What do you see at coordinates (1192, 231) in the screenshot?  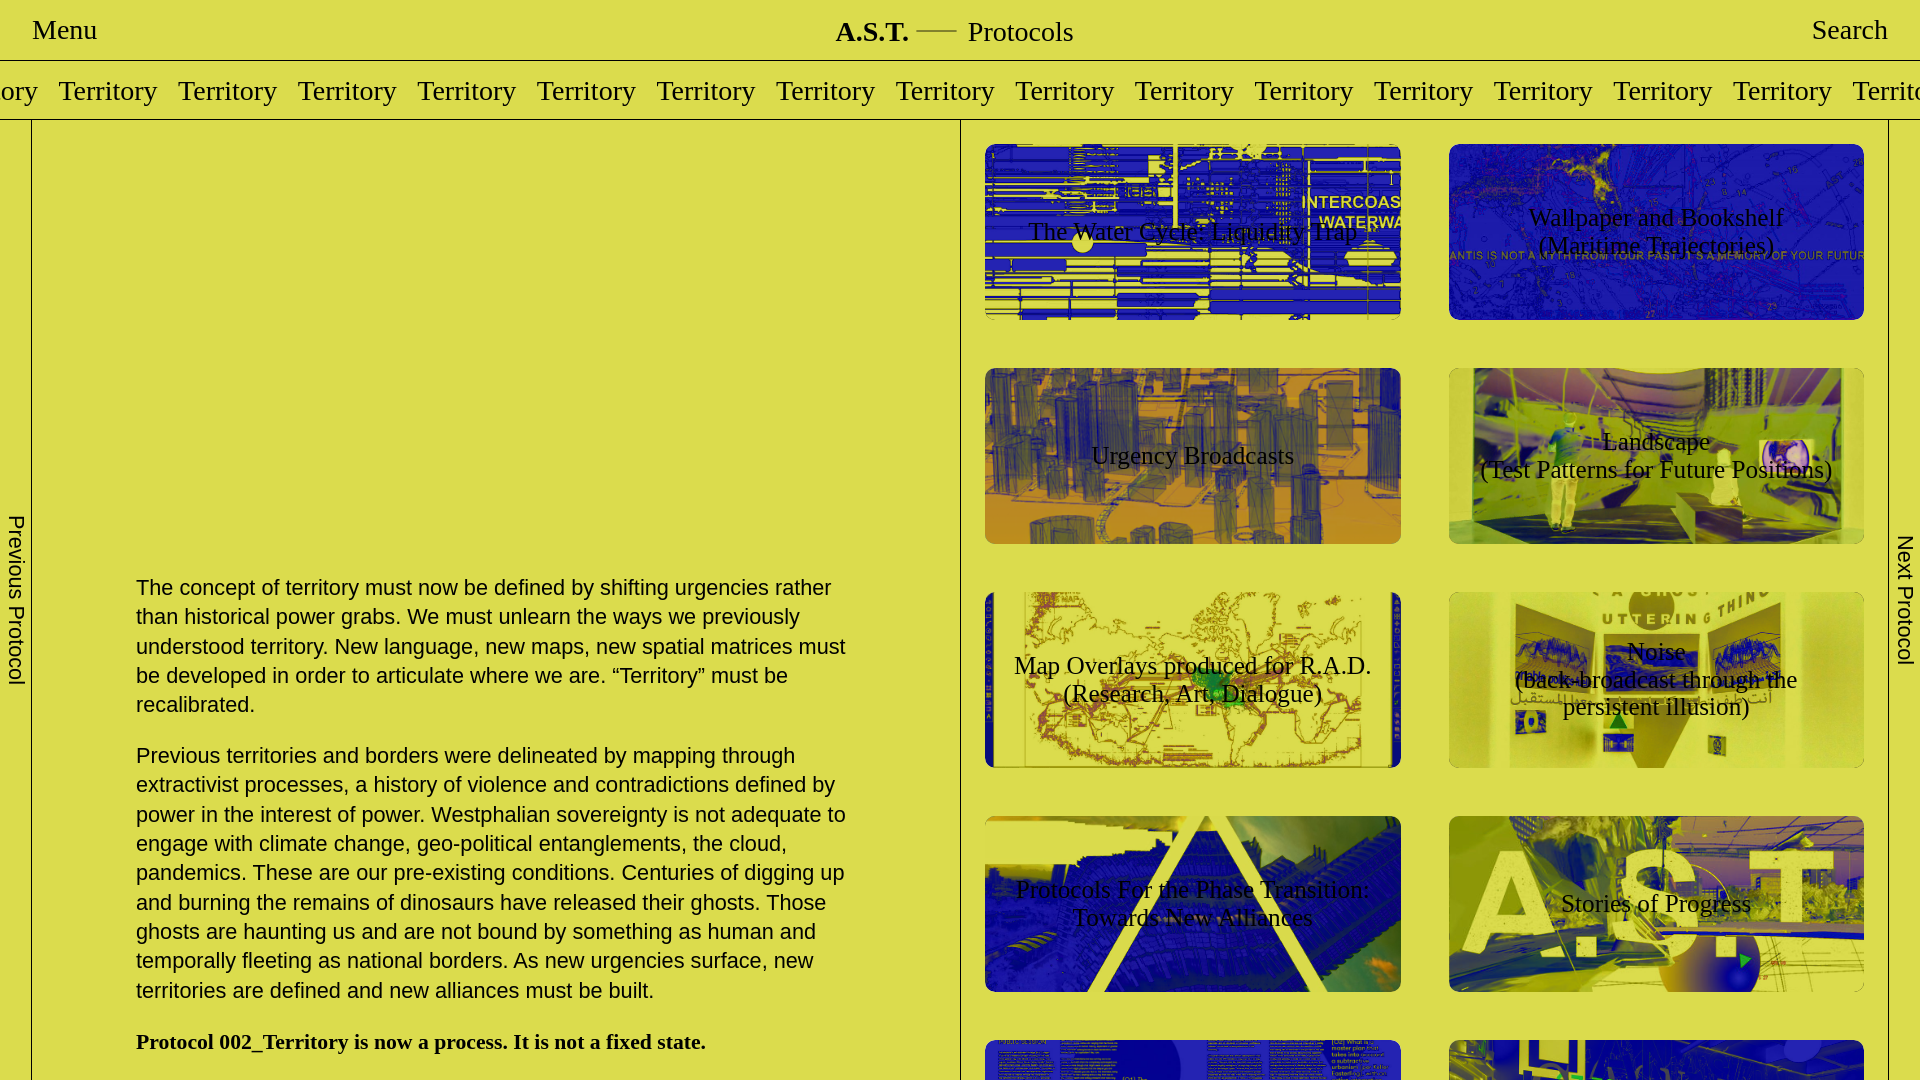 I see `The Water Cycle: Liquidity Trap` at bounding box center [1192, 231].